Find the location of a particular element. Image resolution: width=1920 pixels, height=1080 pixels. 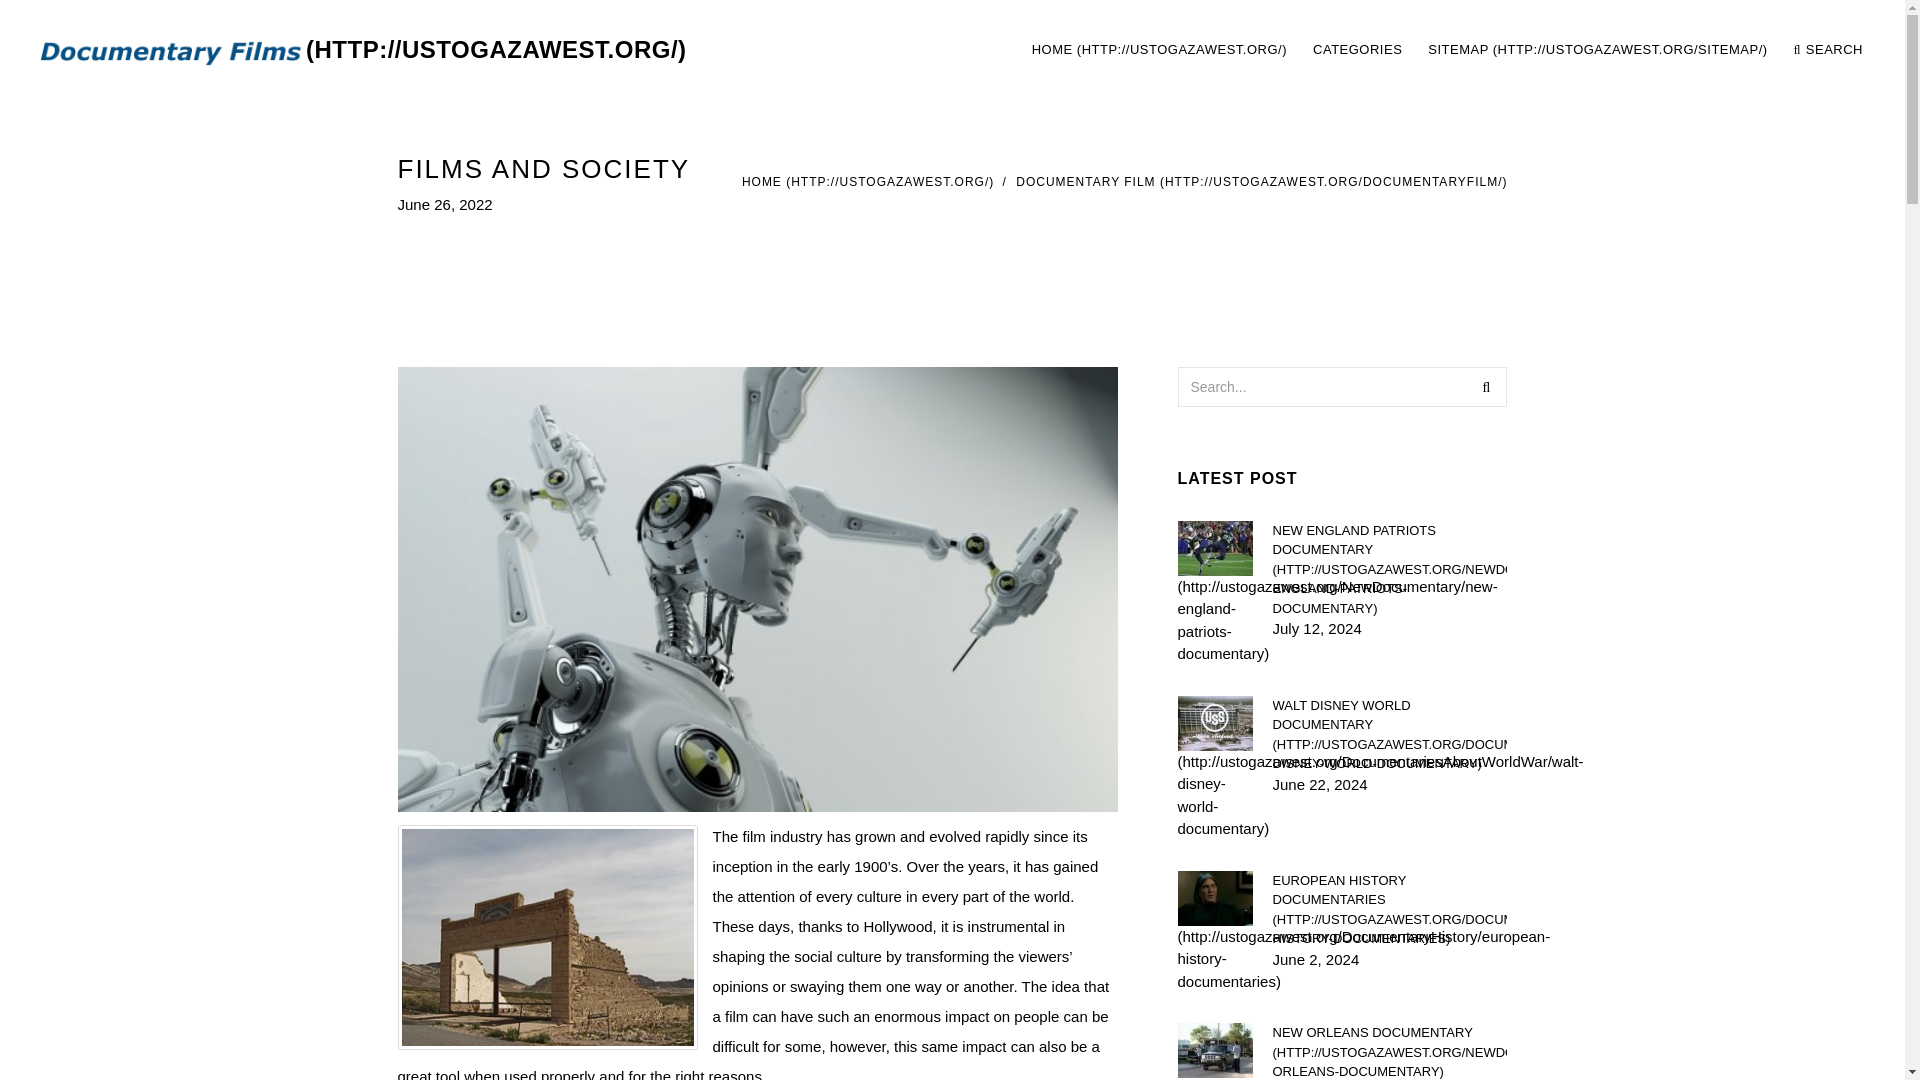

EUROPEAN HISTORY DOCUMENTARIES is located at coordinates (1389, 909).